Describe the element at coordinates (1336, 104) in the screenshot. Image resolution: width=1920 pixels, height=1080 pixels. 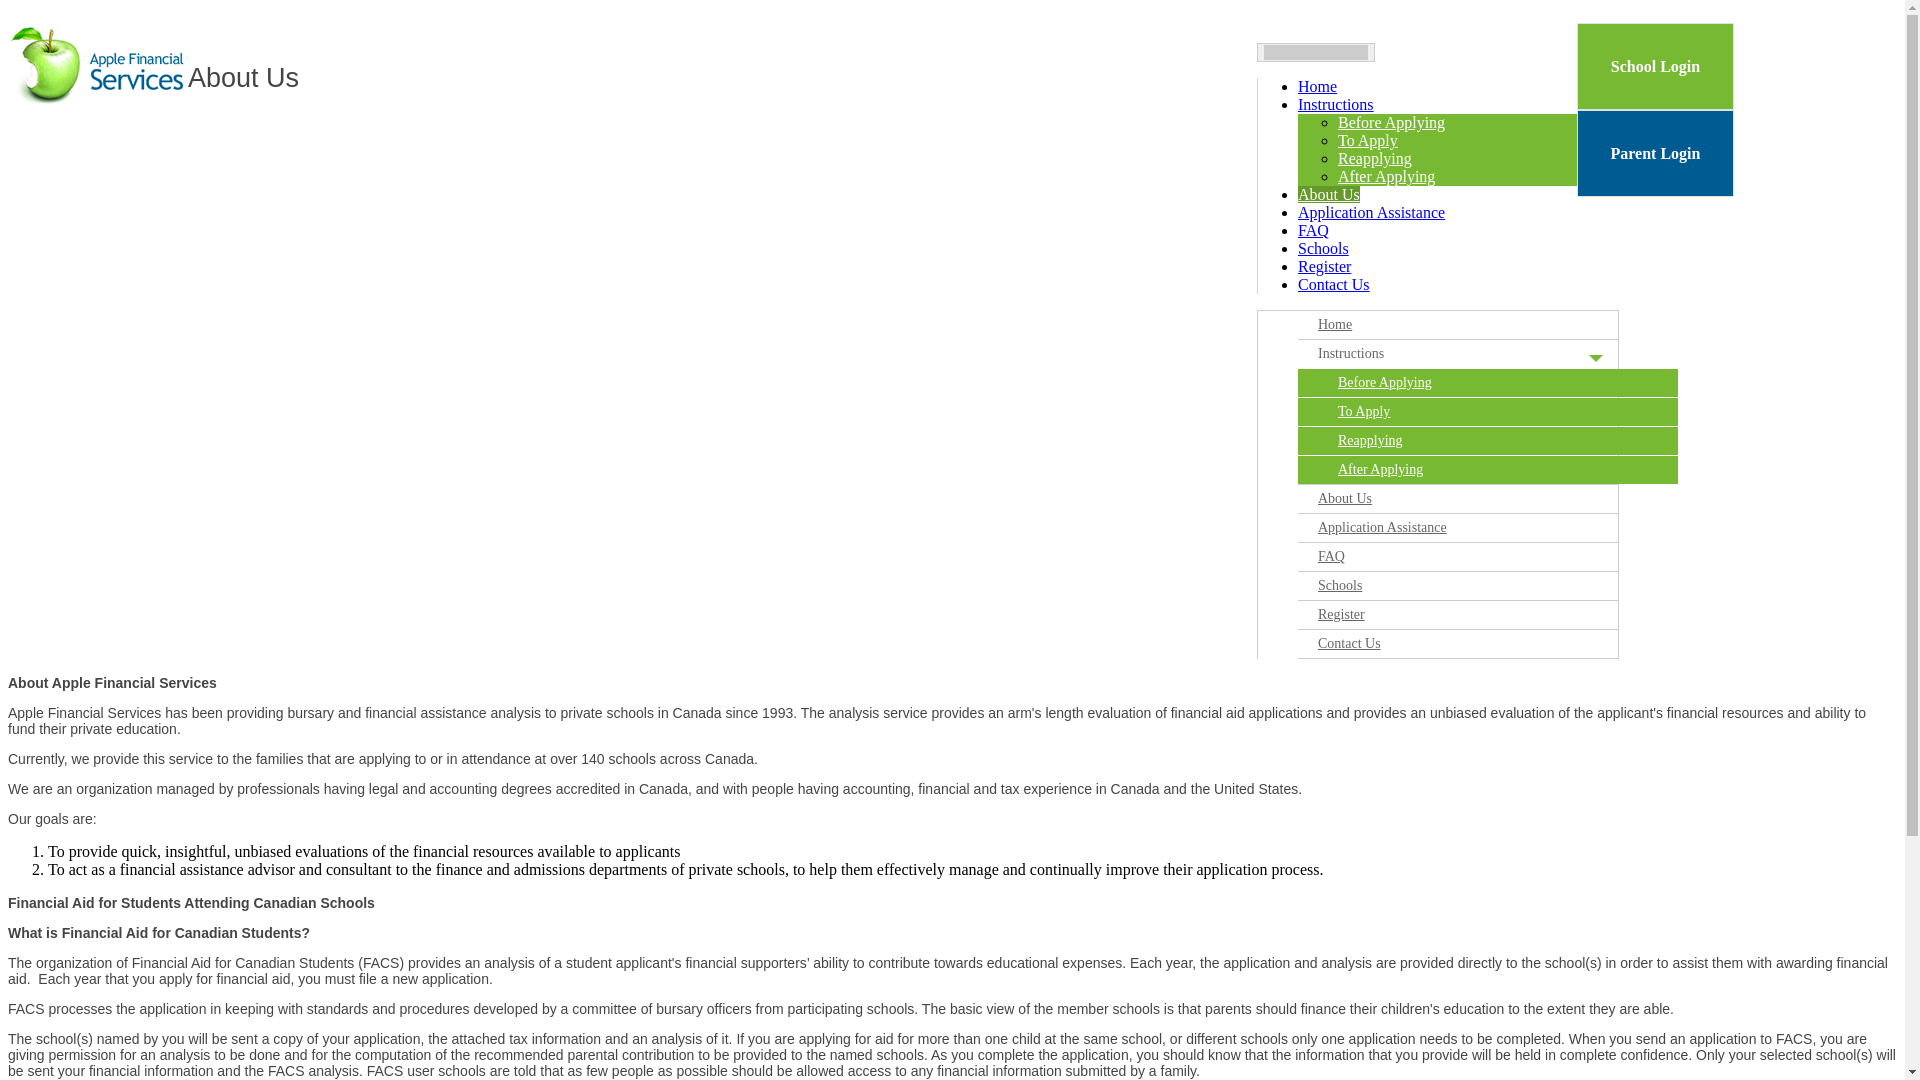
I see `Instructions` at that location.